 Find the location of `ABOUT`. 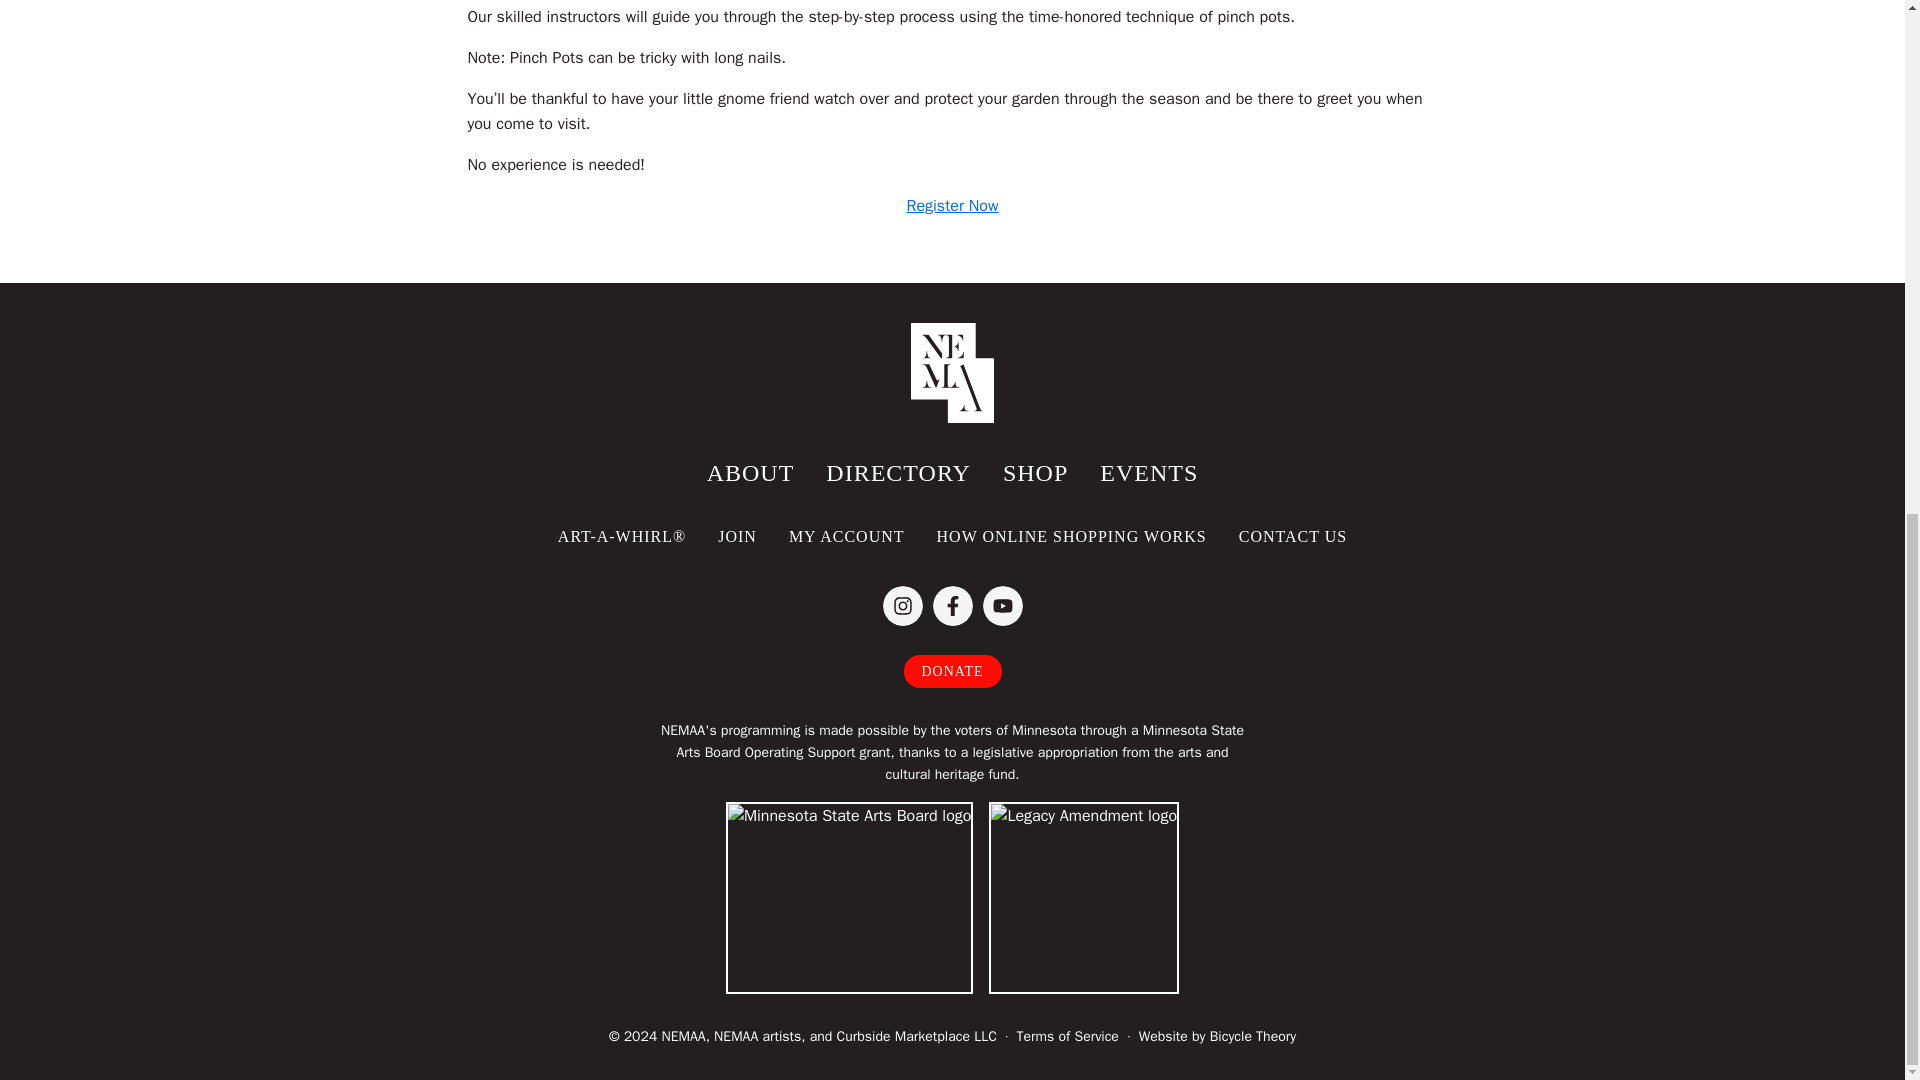

ABOUT is located at coordinates (750, 474).